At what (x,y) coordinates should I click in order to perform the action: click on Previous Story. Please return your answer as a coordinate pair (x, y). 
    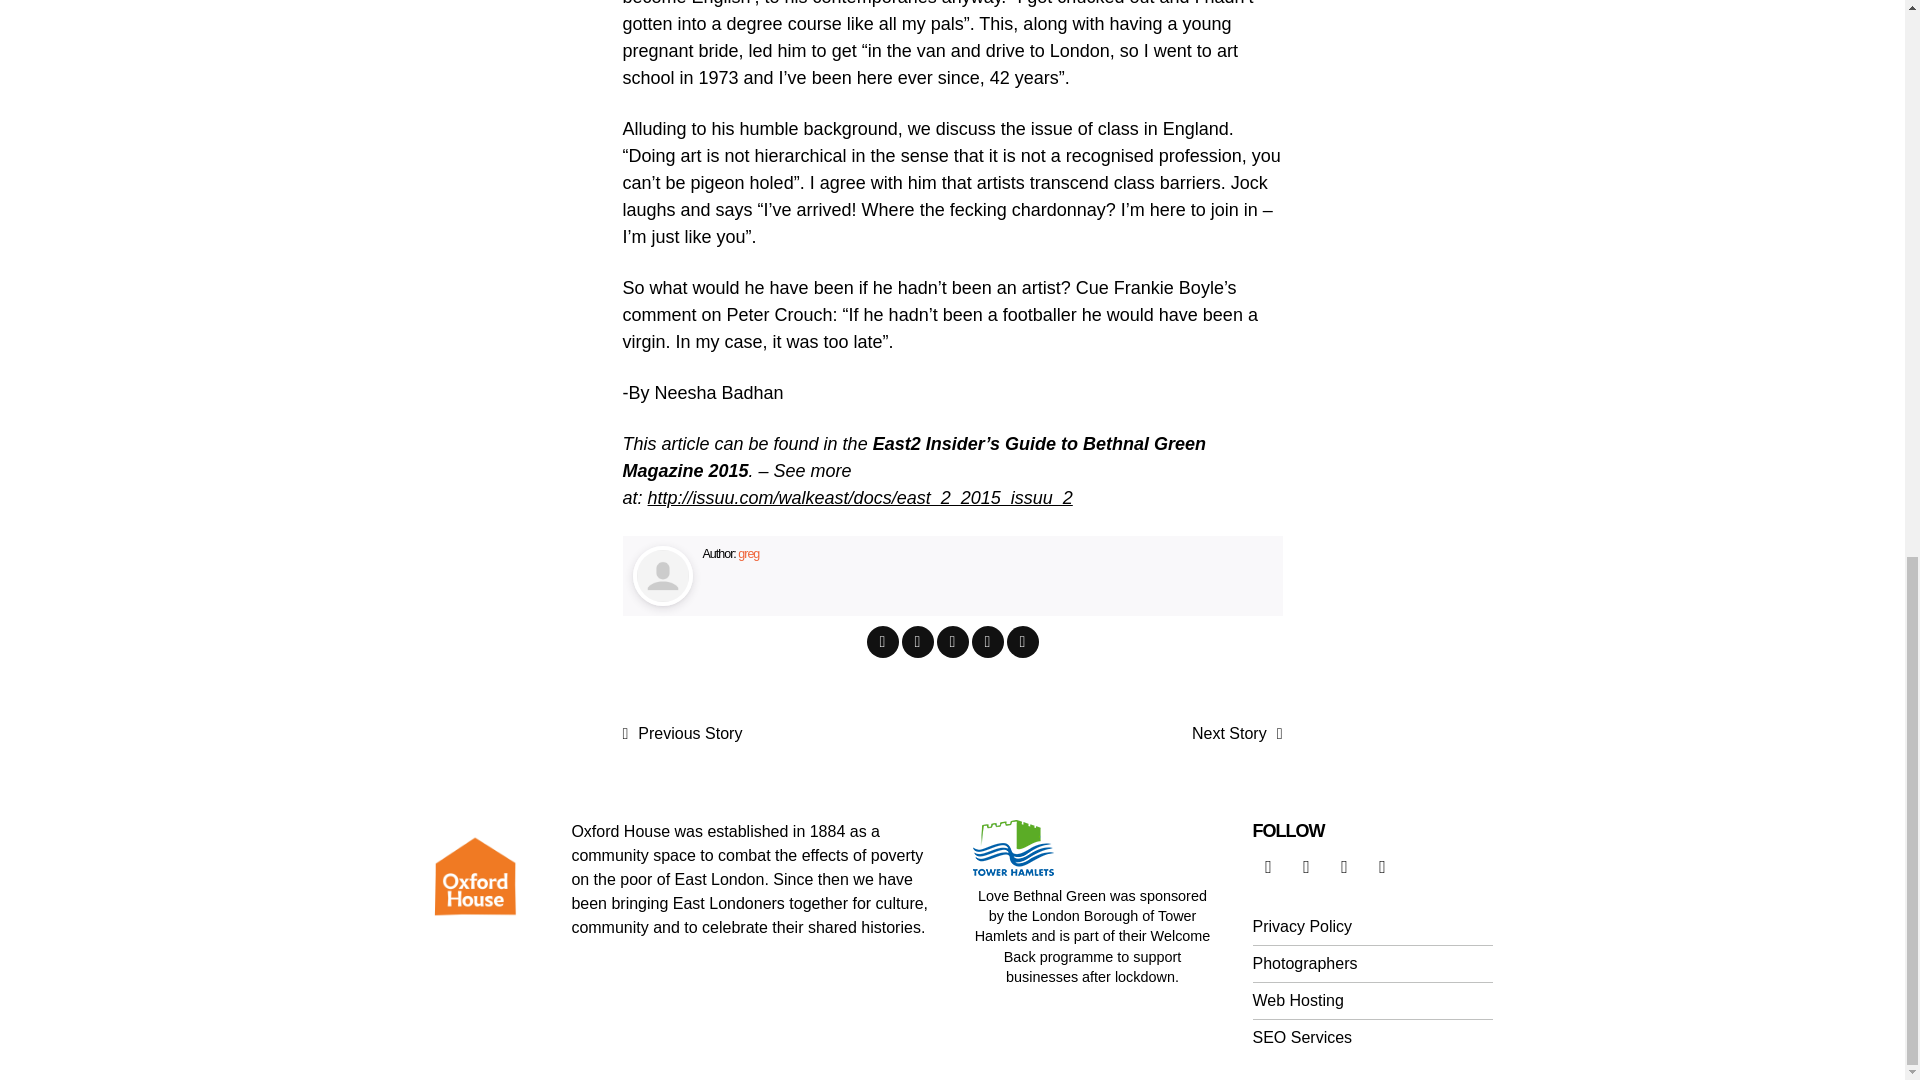
    Looking at the image, I should click on (682, 734).